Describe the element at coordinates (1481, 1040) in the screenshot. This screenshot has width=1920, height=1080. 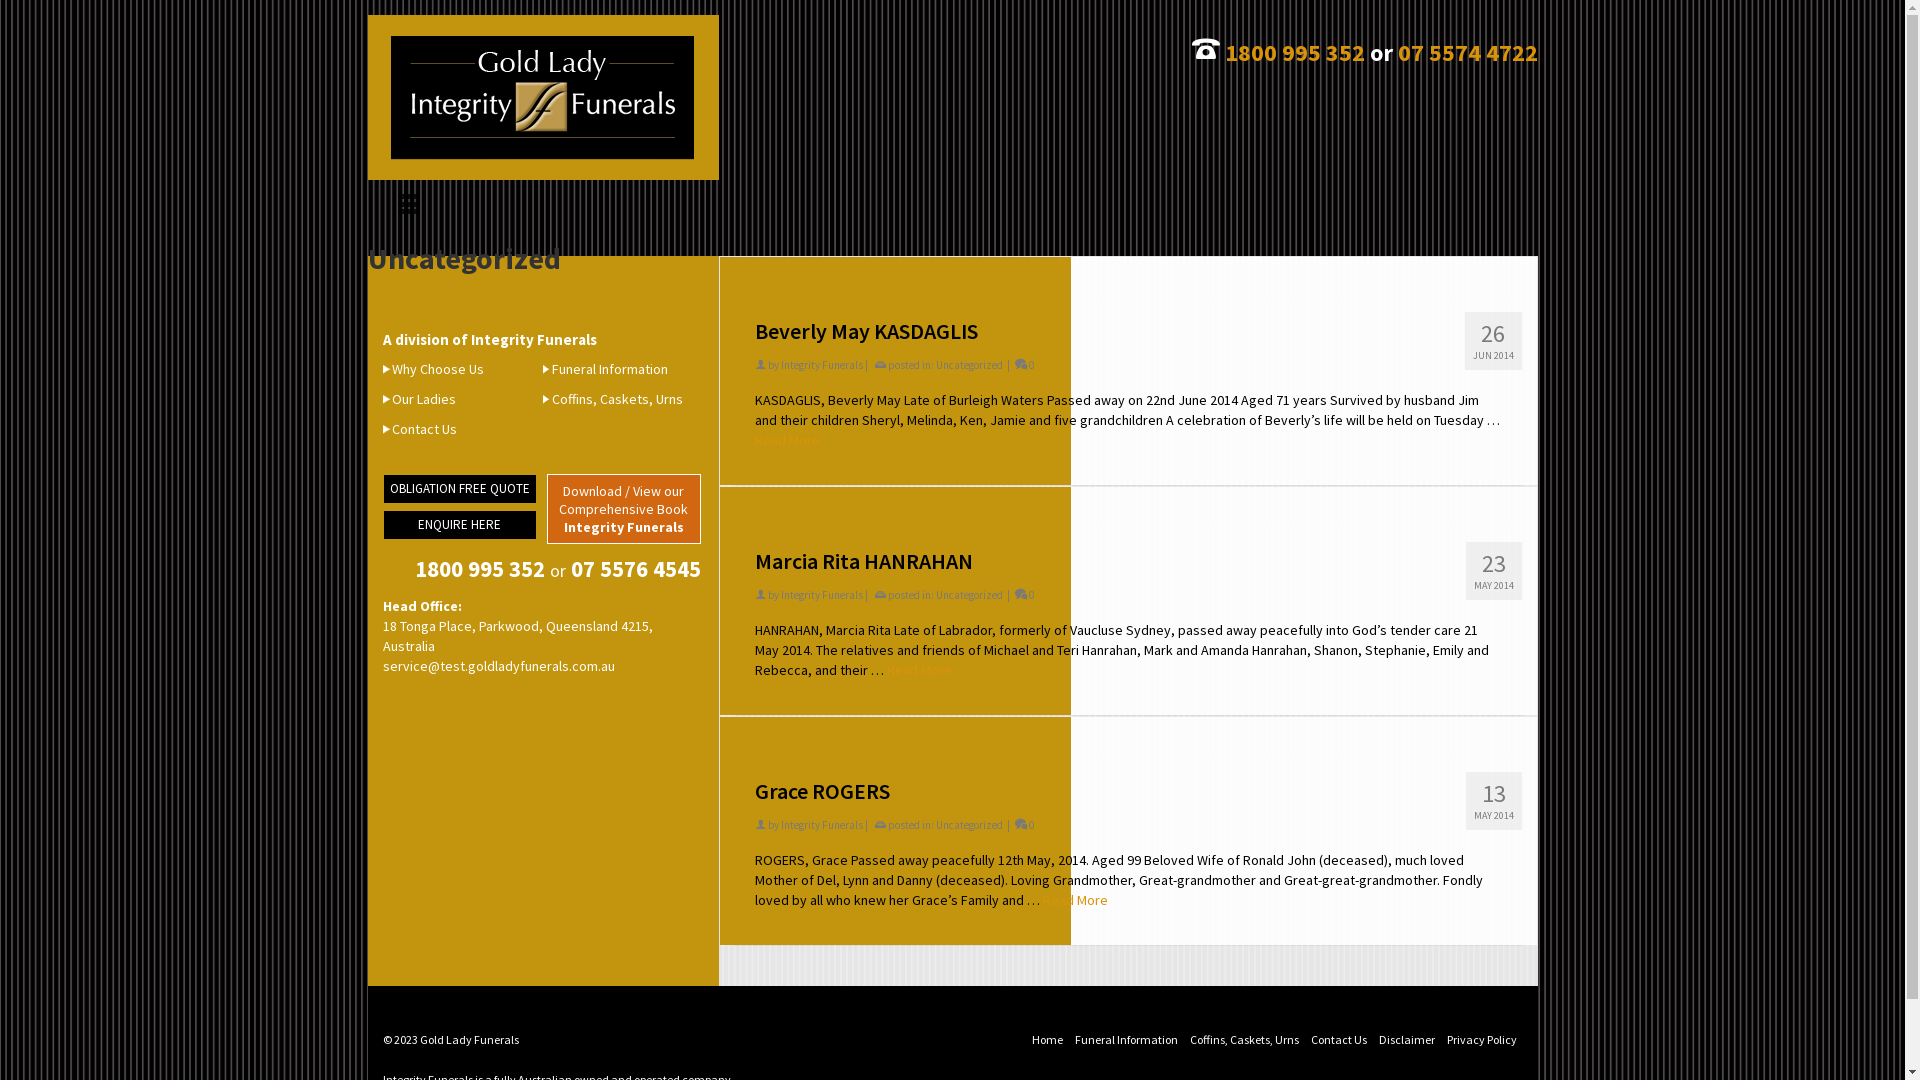
I see `Privacy Policy` at that location.